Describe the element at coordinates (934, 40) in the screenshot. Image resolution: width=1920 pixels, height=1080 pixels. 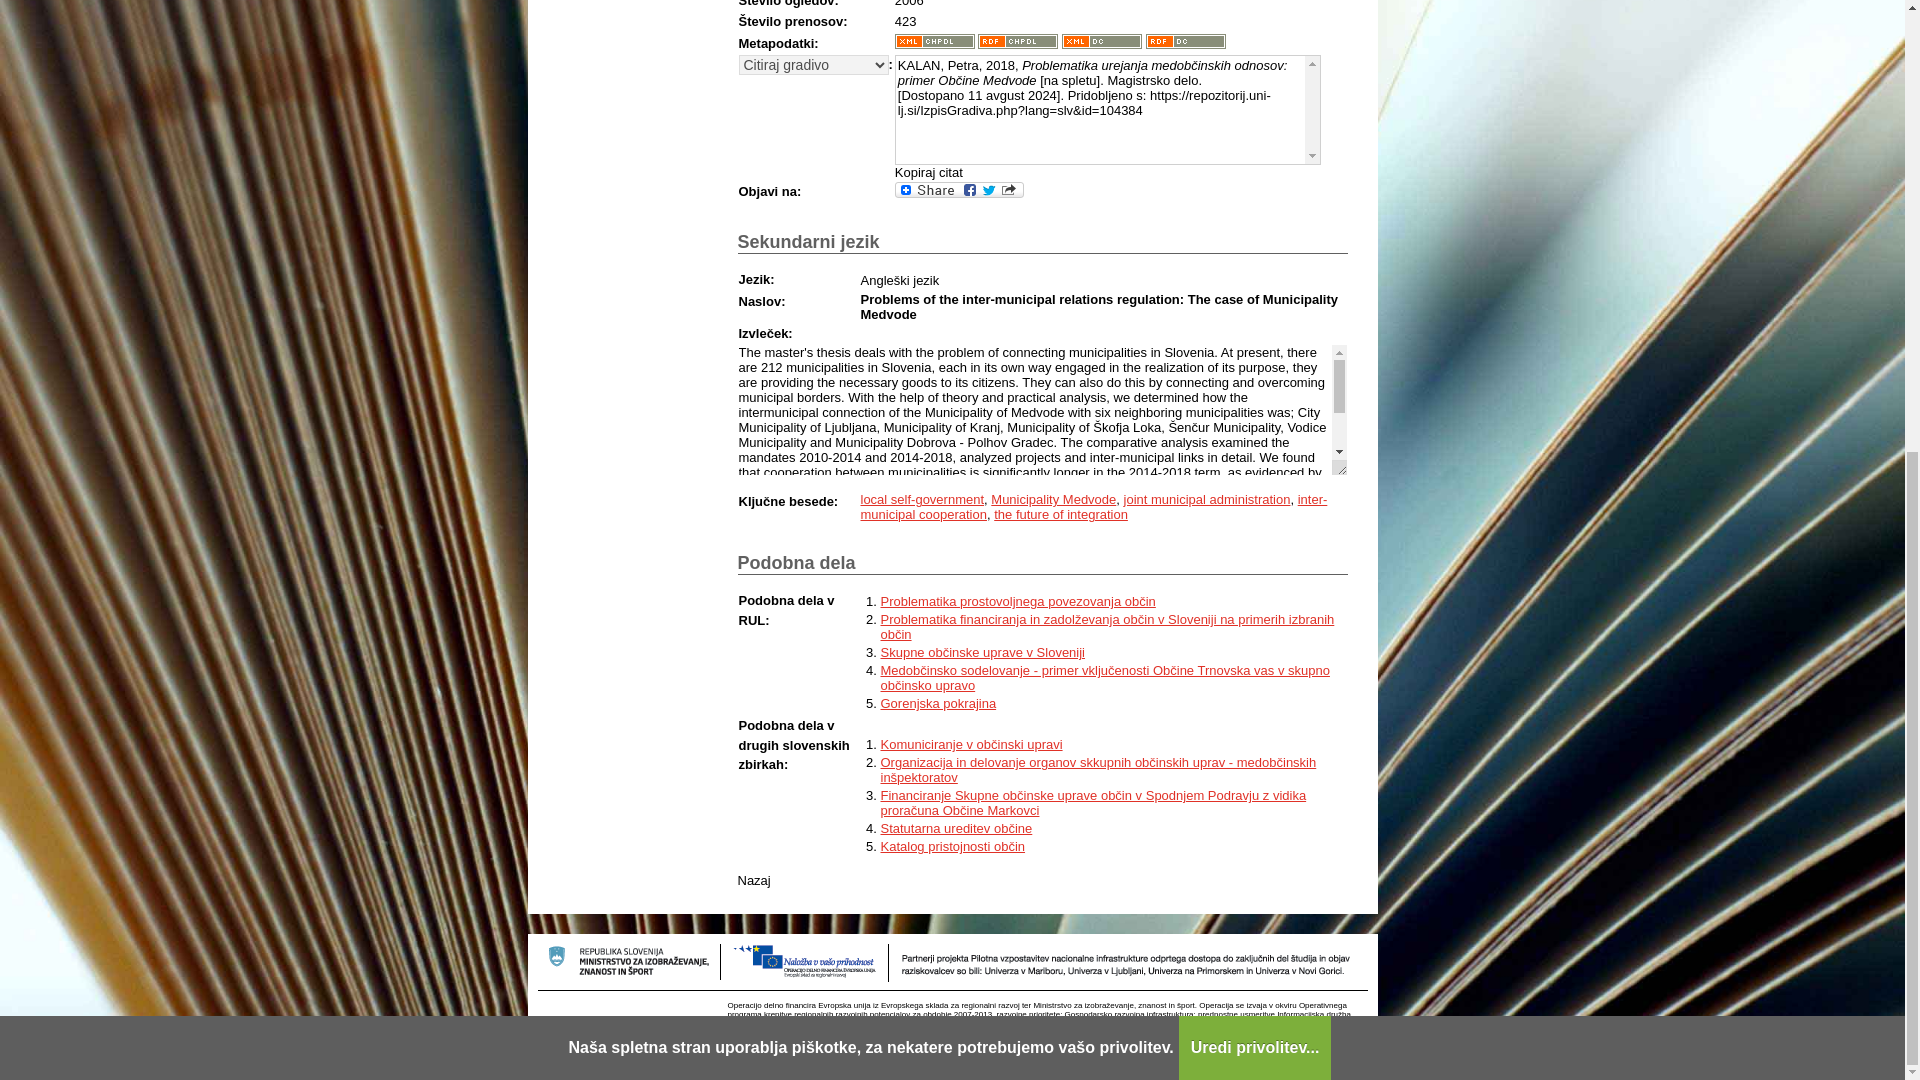
I see `Izvoz v XML` at that location.